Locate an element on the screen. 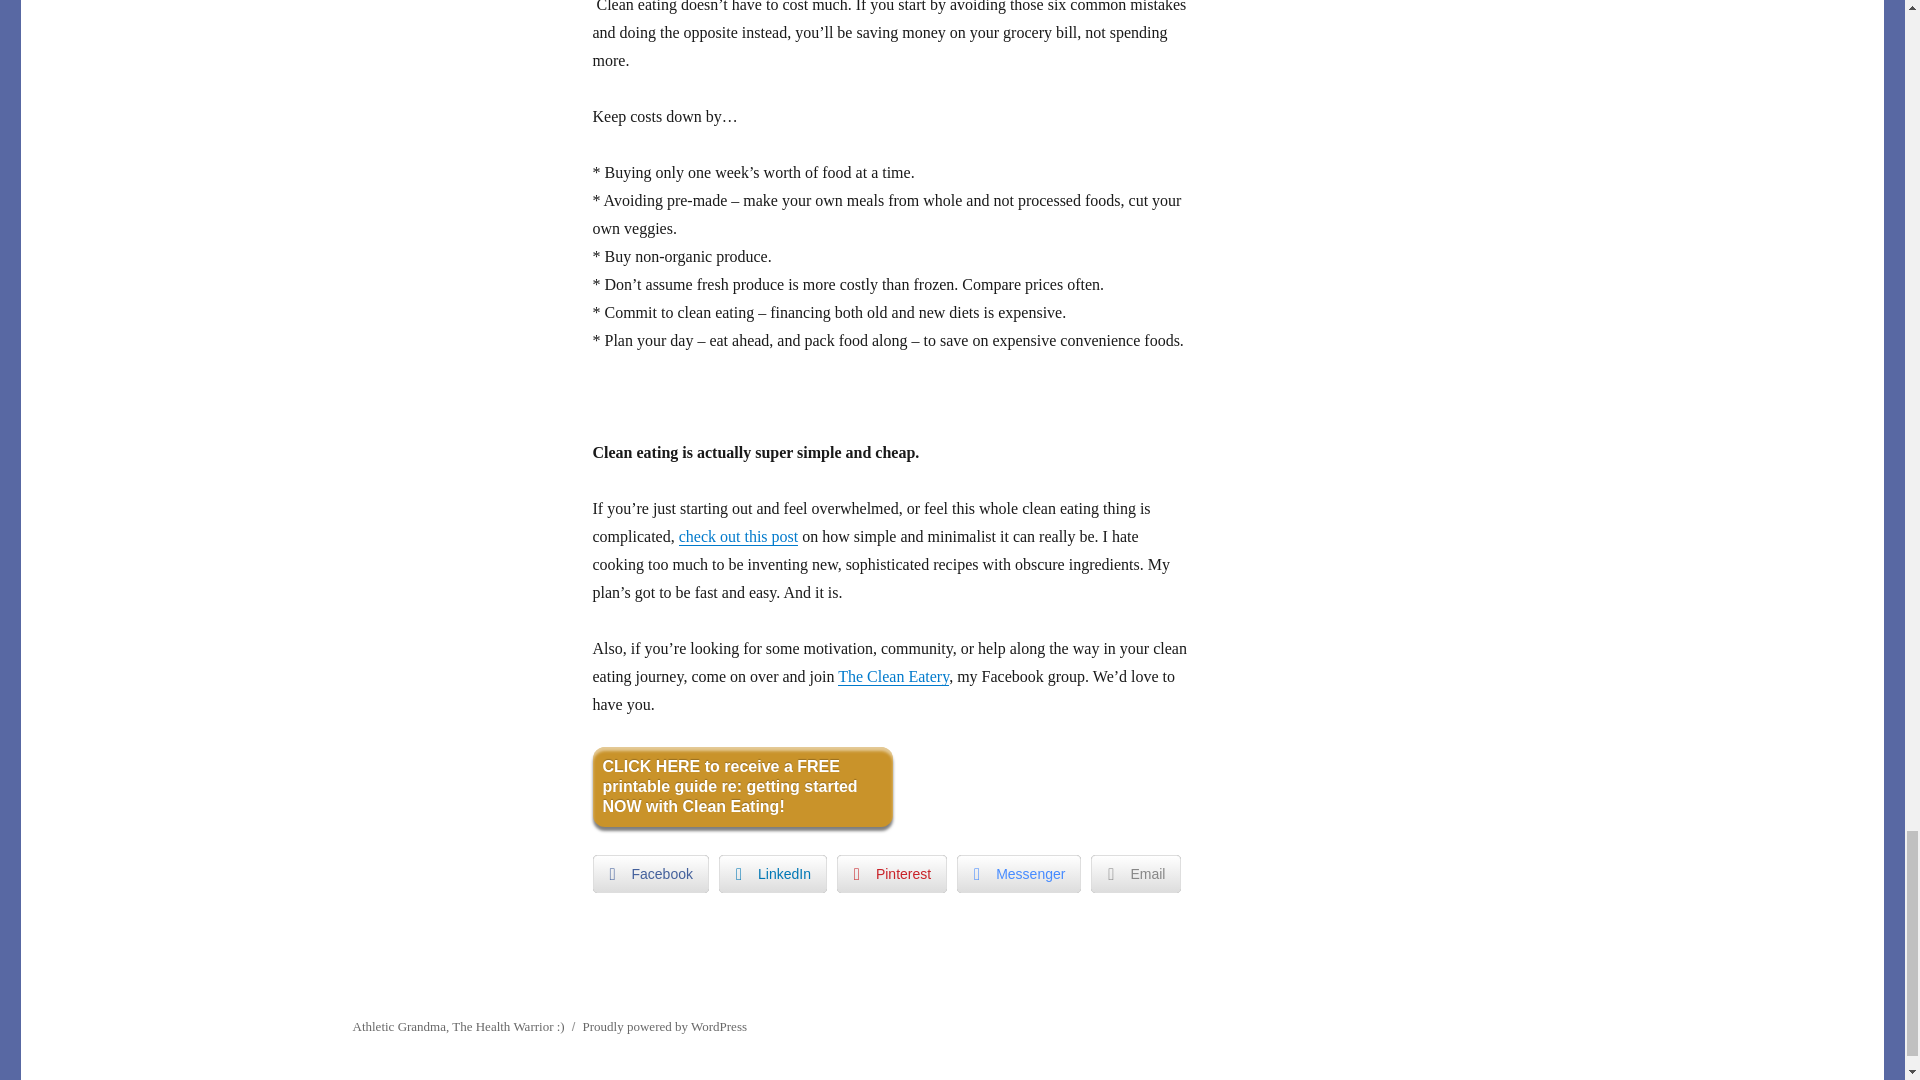 This screenshot has width=1920, height=1080. Email is located at coordinates (1135, 874).